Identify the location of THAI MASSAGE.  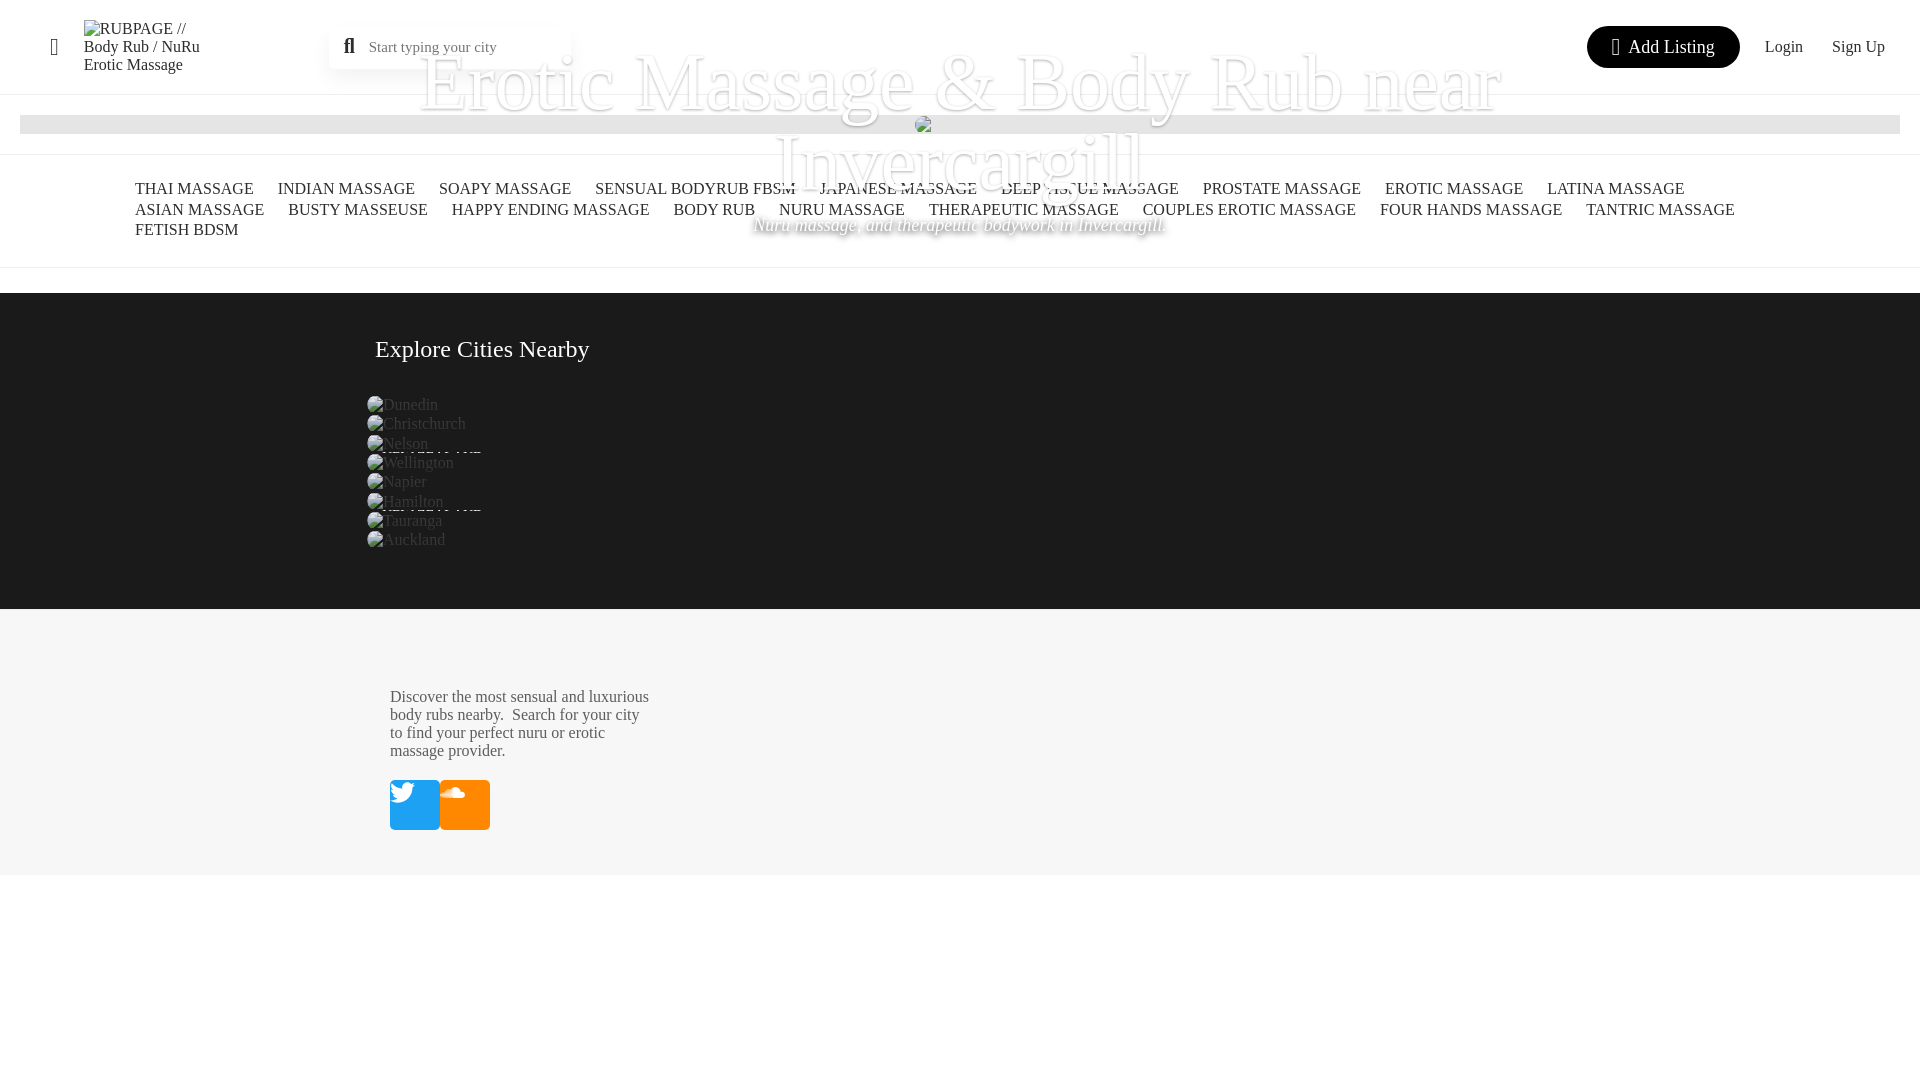
(194, 190).